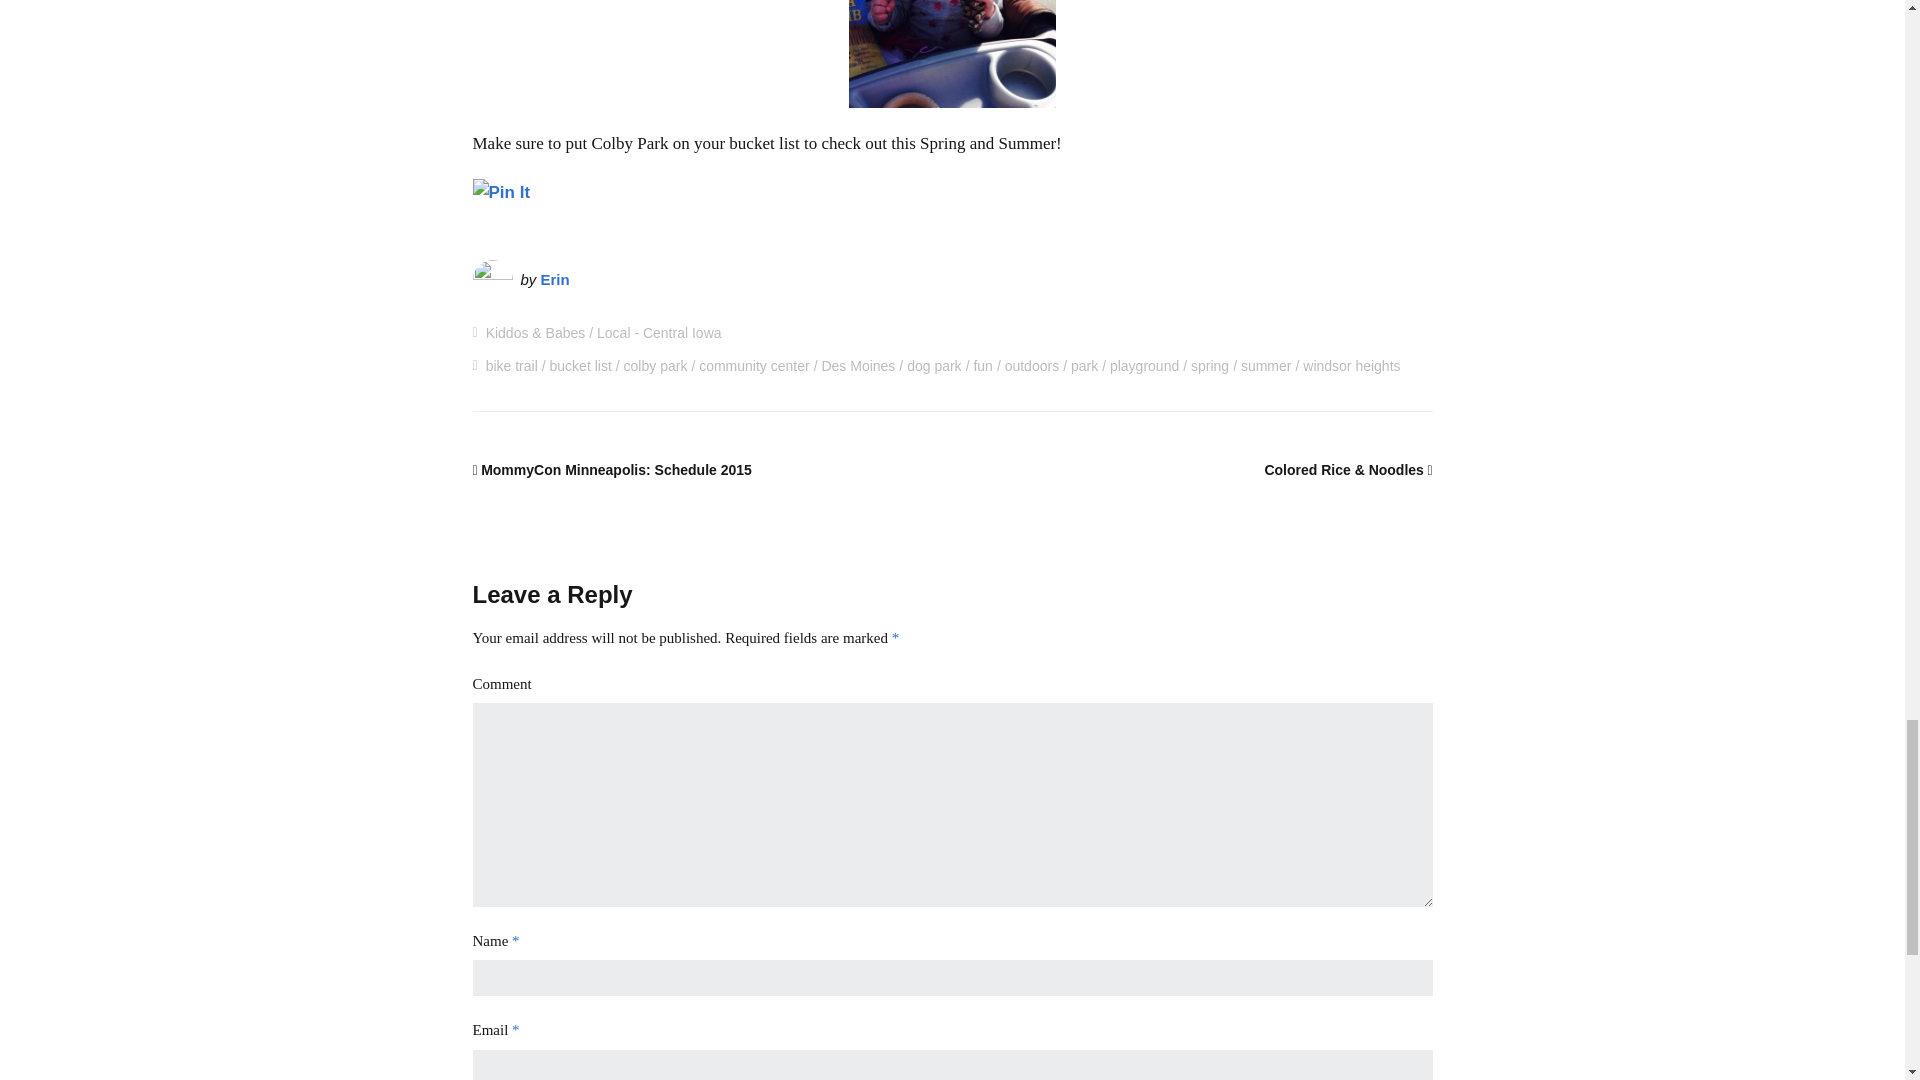 The image size is (1920, 1080). I want to click on dog park, so click(934, 365).